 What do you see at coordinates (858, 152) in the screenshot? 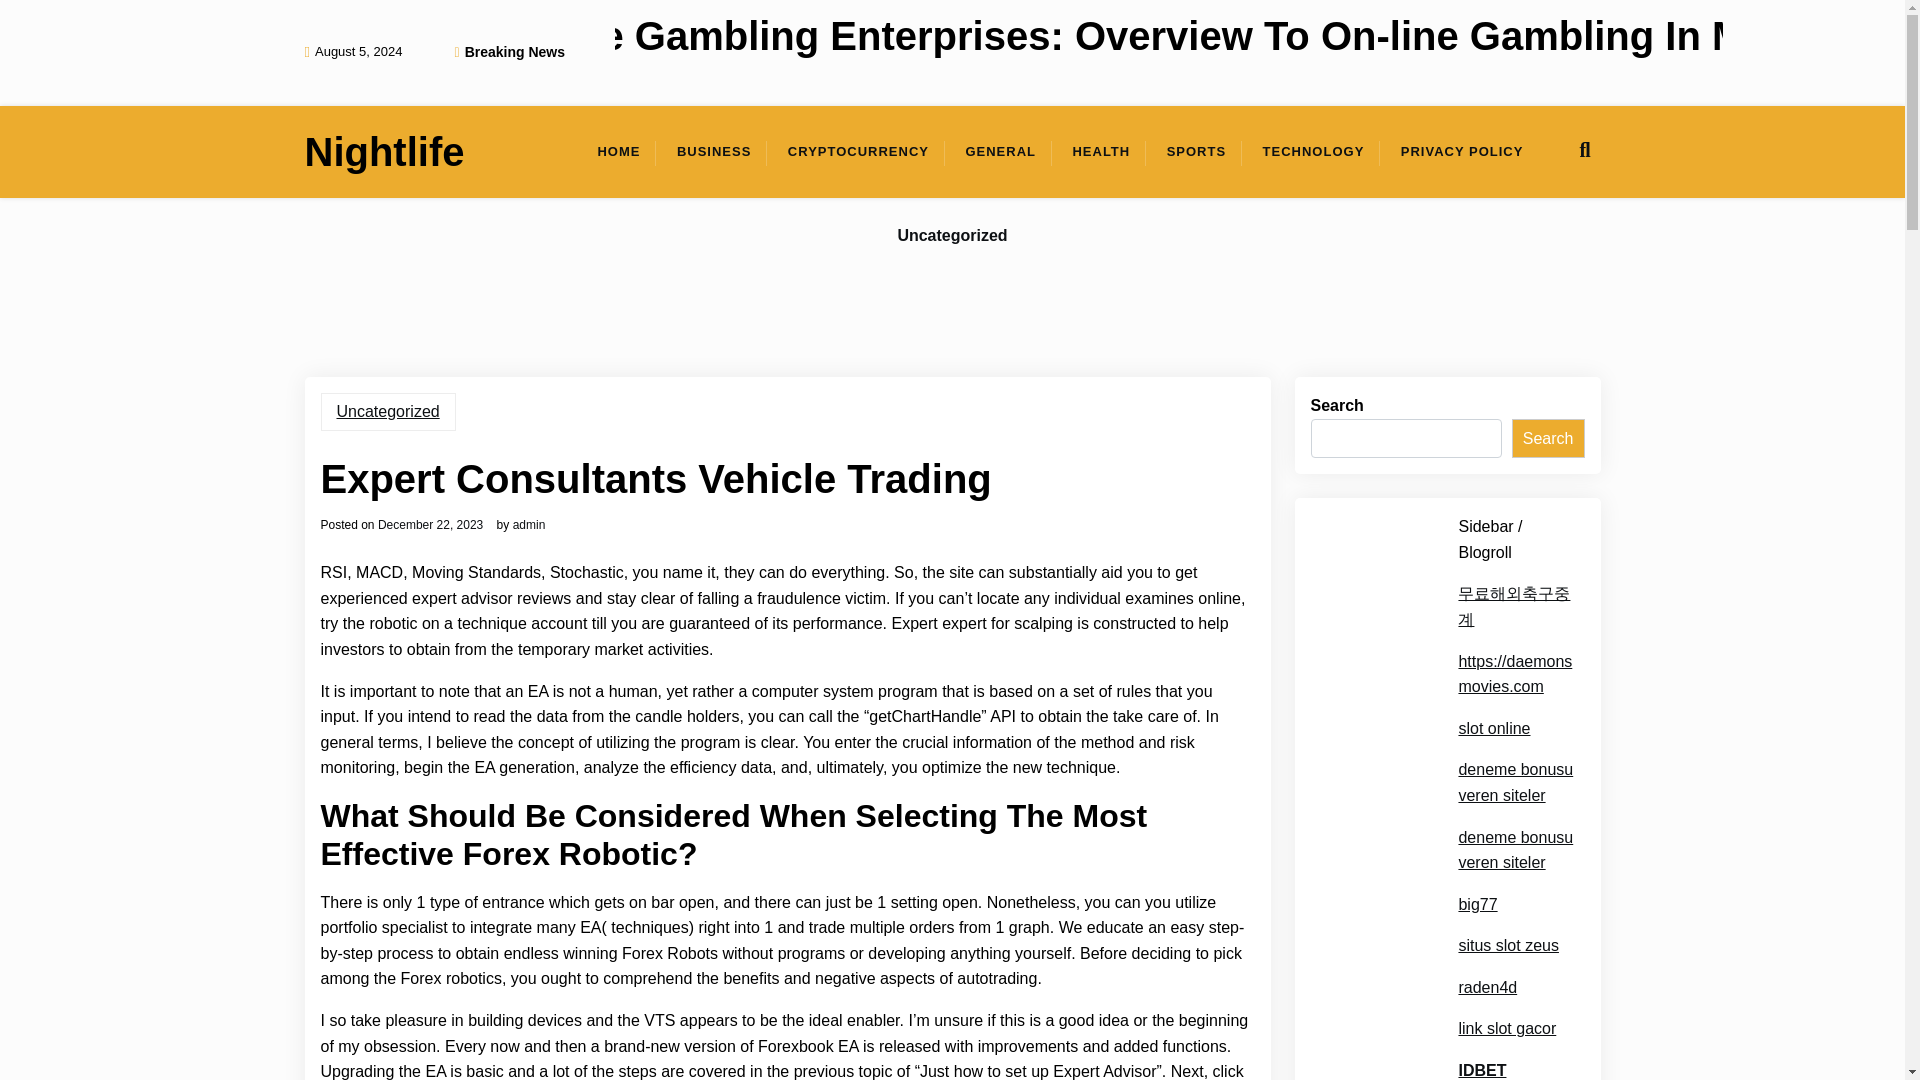
I see `CRYPTOCURRENCY` at bounding box center [858, 152].